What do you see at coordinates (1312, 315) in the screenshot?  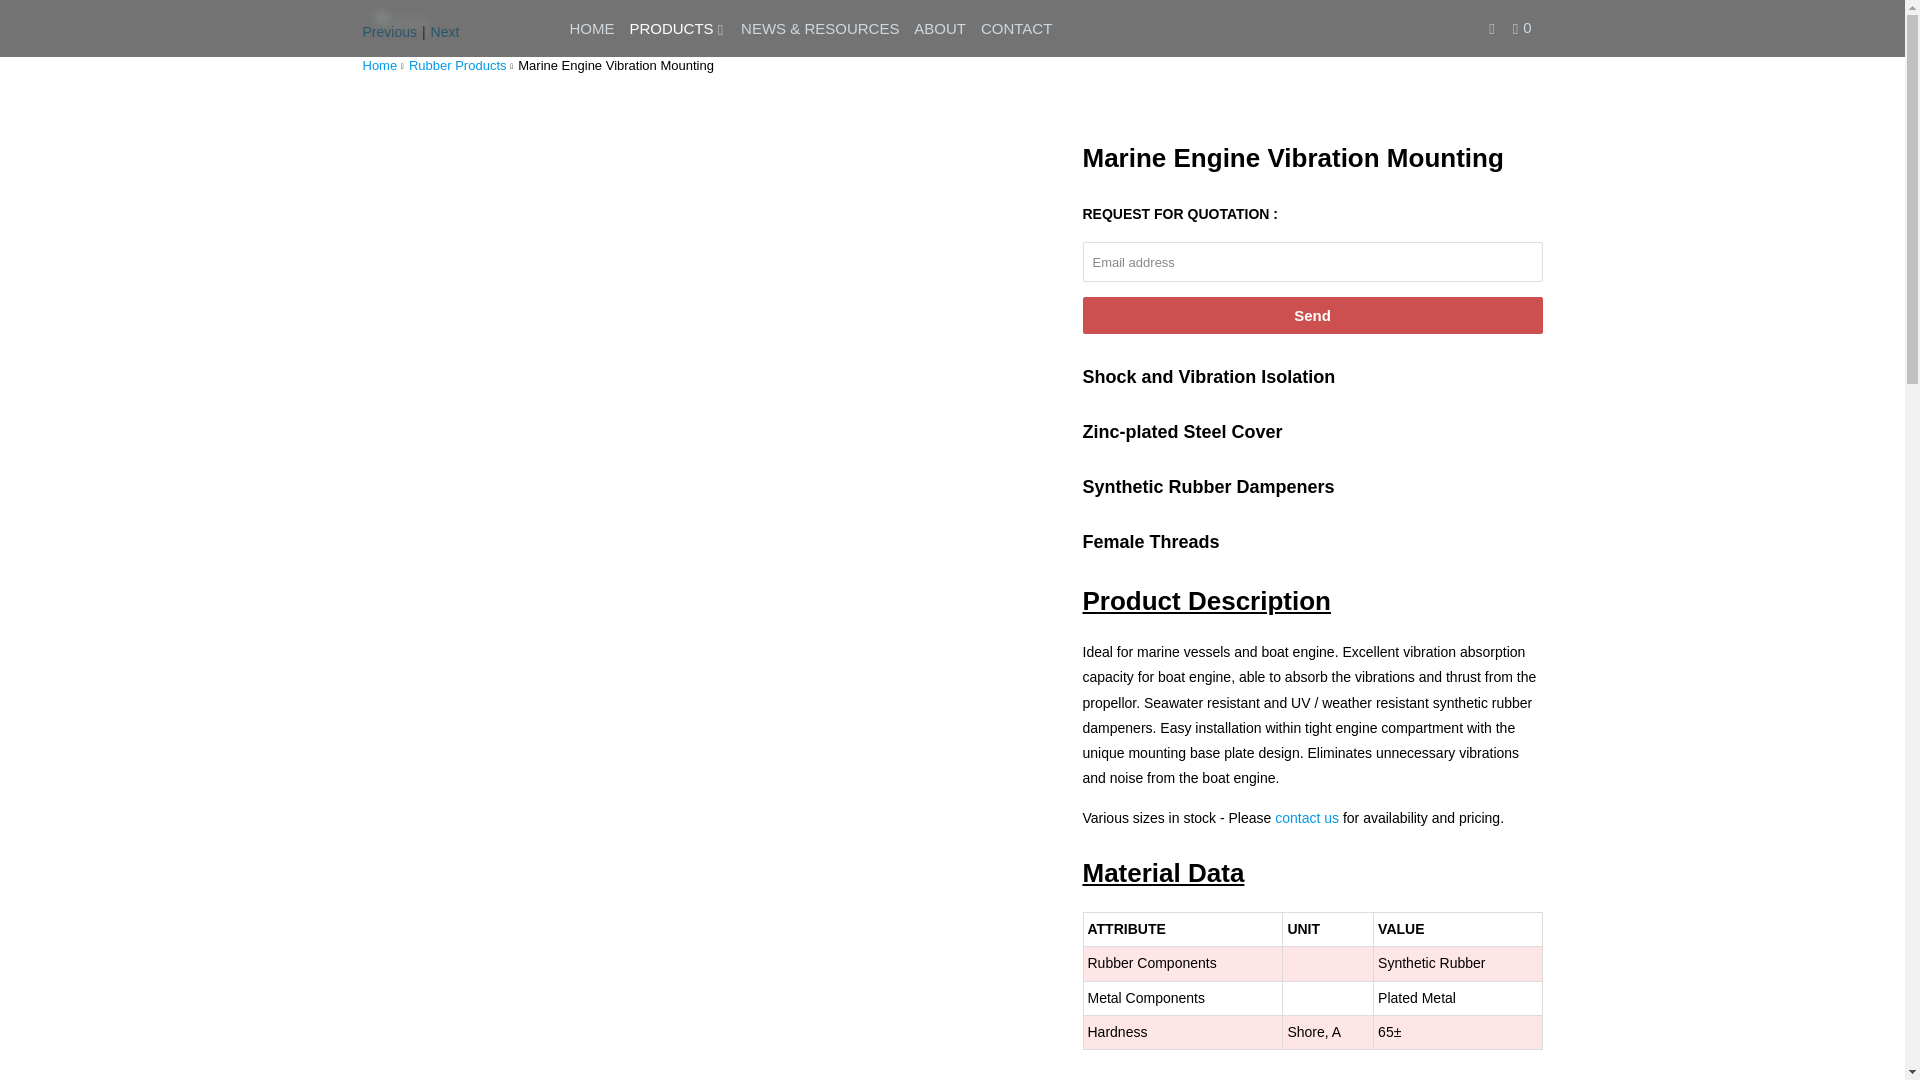 I see `Send` at bounding box center [1312, 315].